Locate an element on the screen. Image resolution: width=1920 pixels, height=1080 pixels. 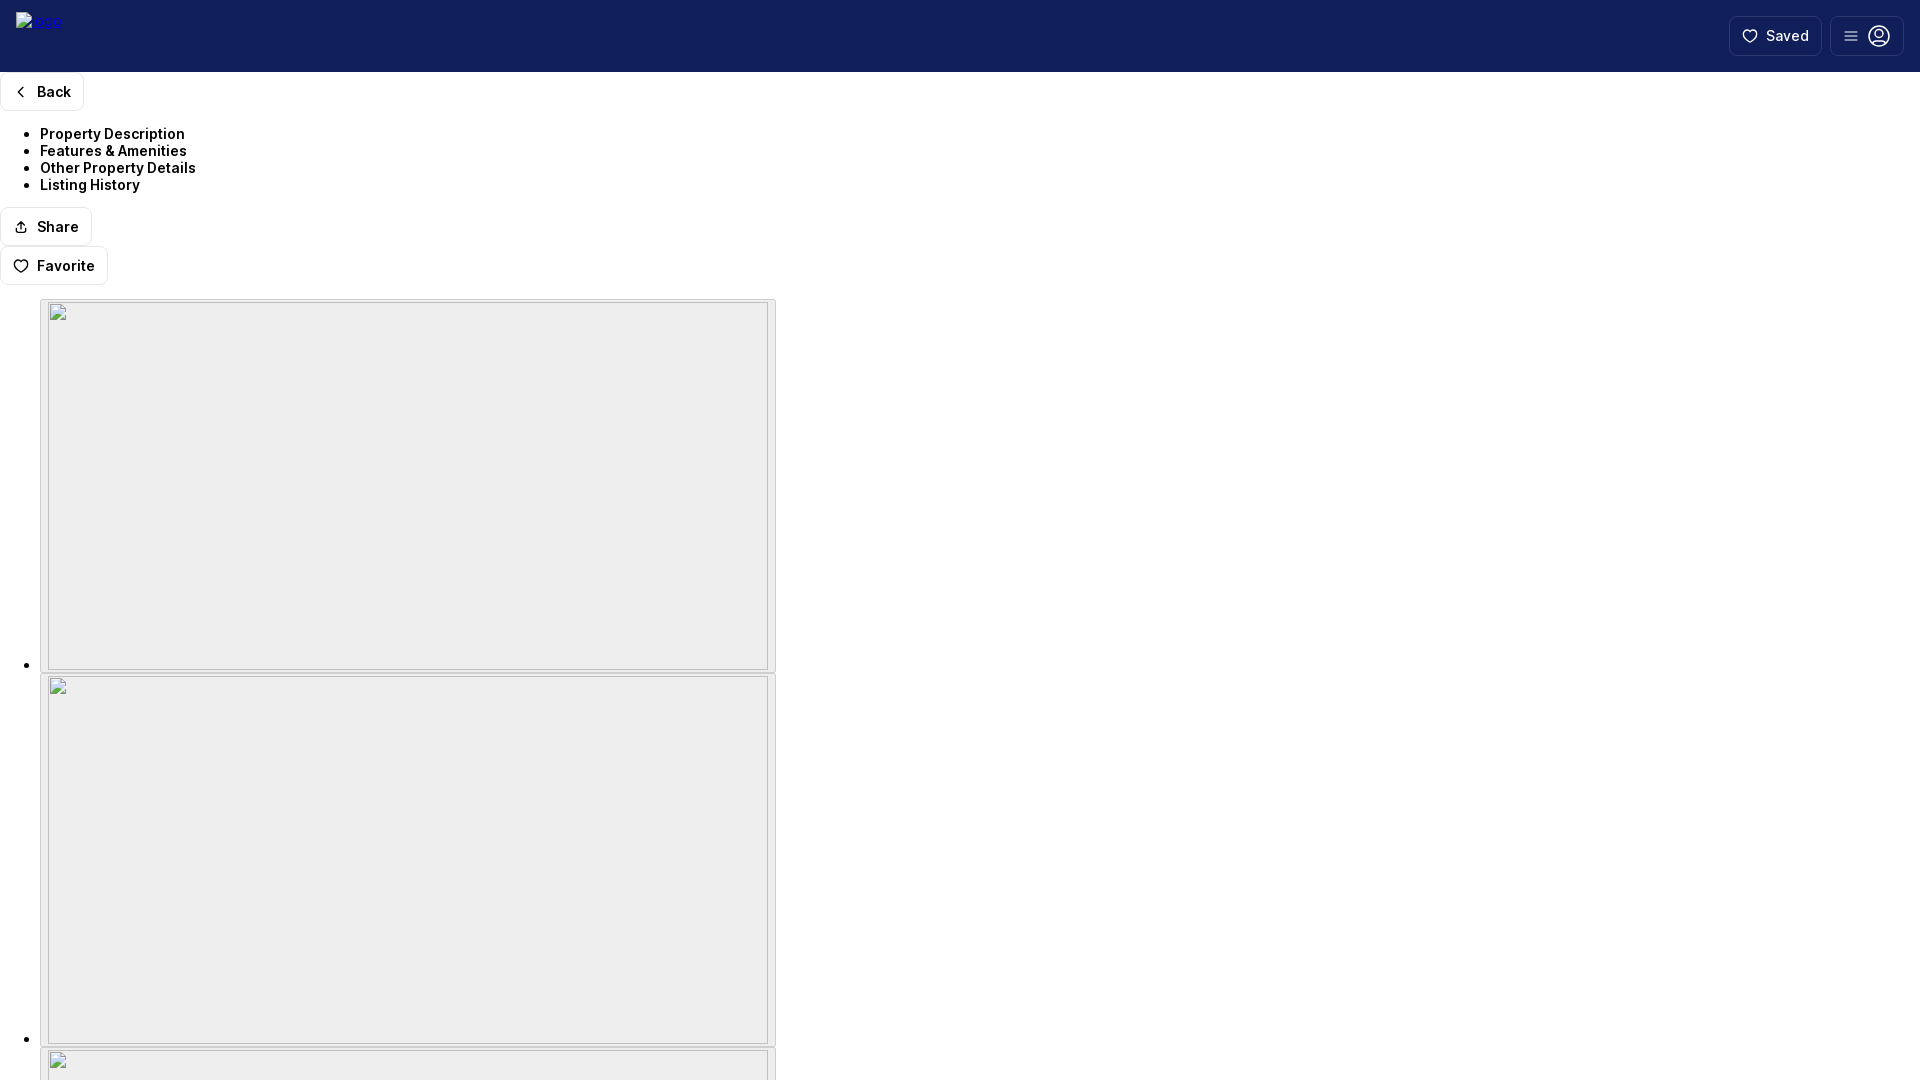
Other Property Details is located at coordinates (118, 167).